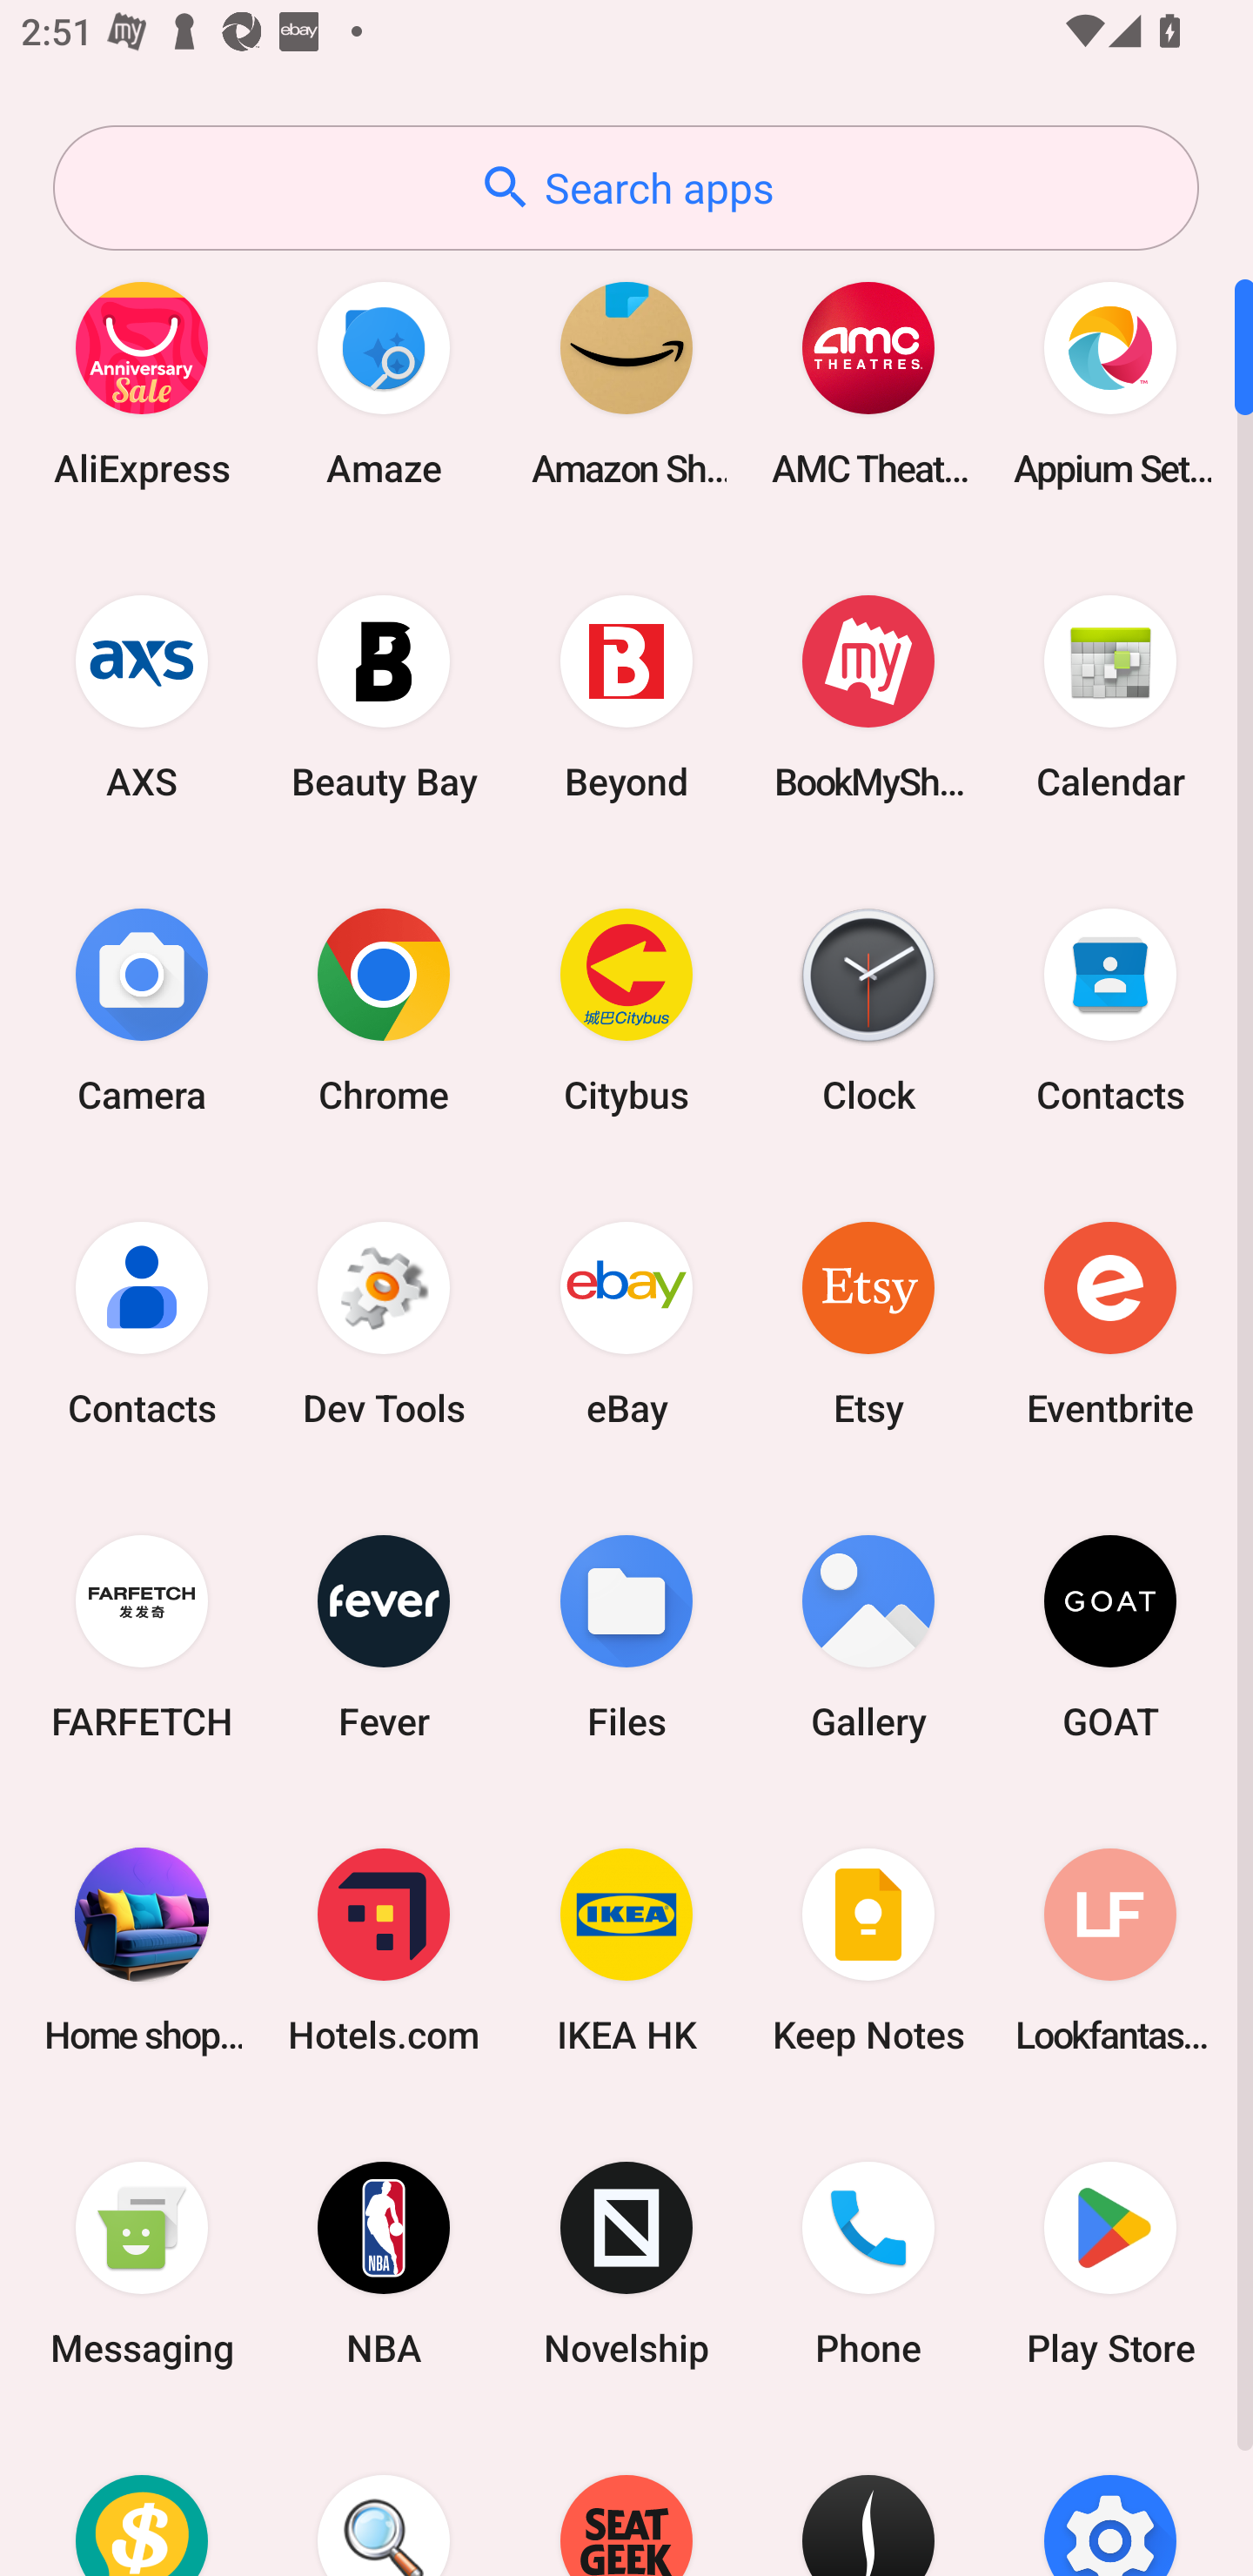  What do you see at coordinates (384, 1323) in the screenshot?
I see `Dev Tools` at bounding box center [384, 1323].